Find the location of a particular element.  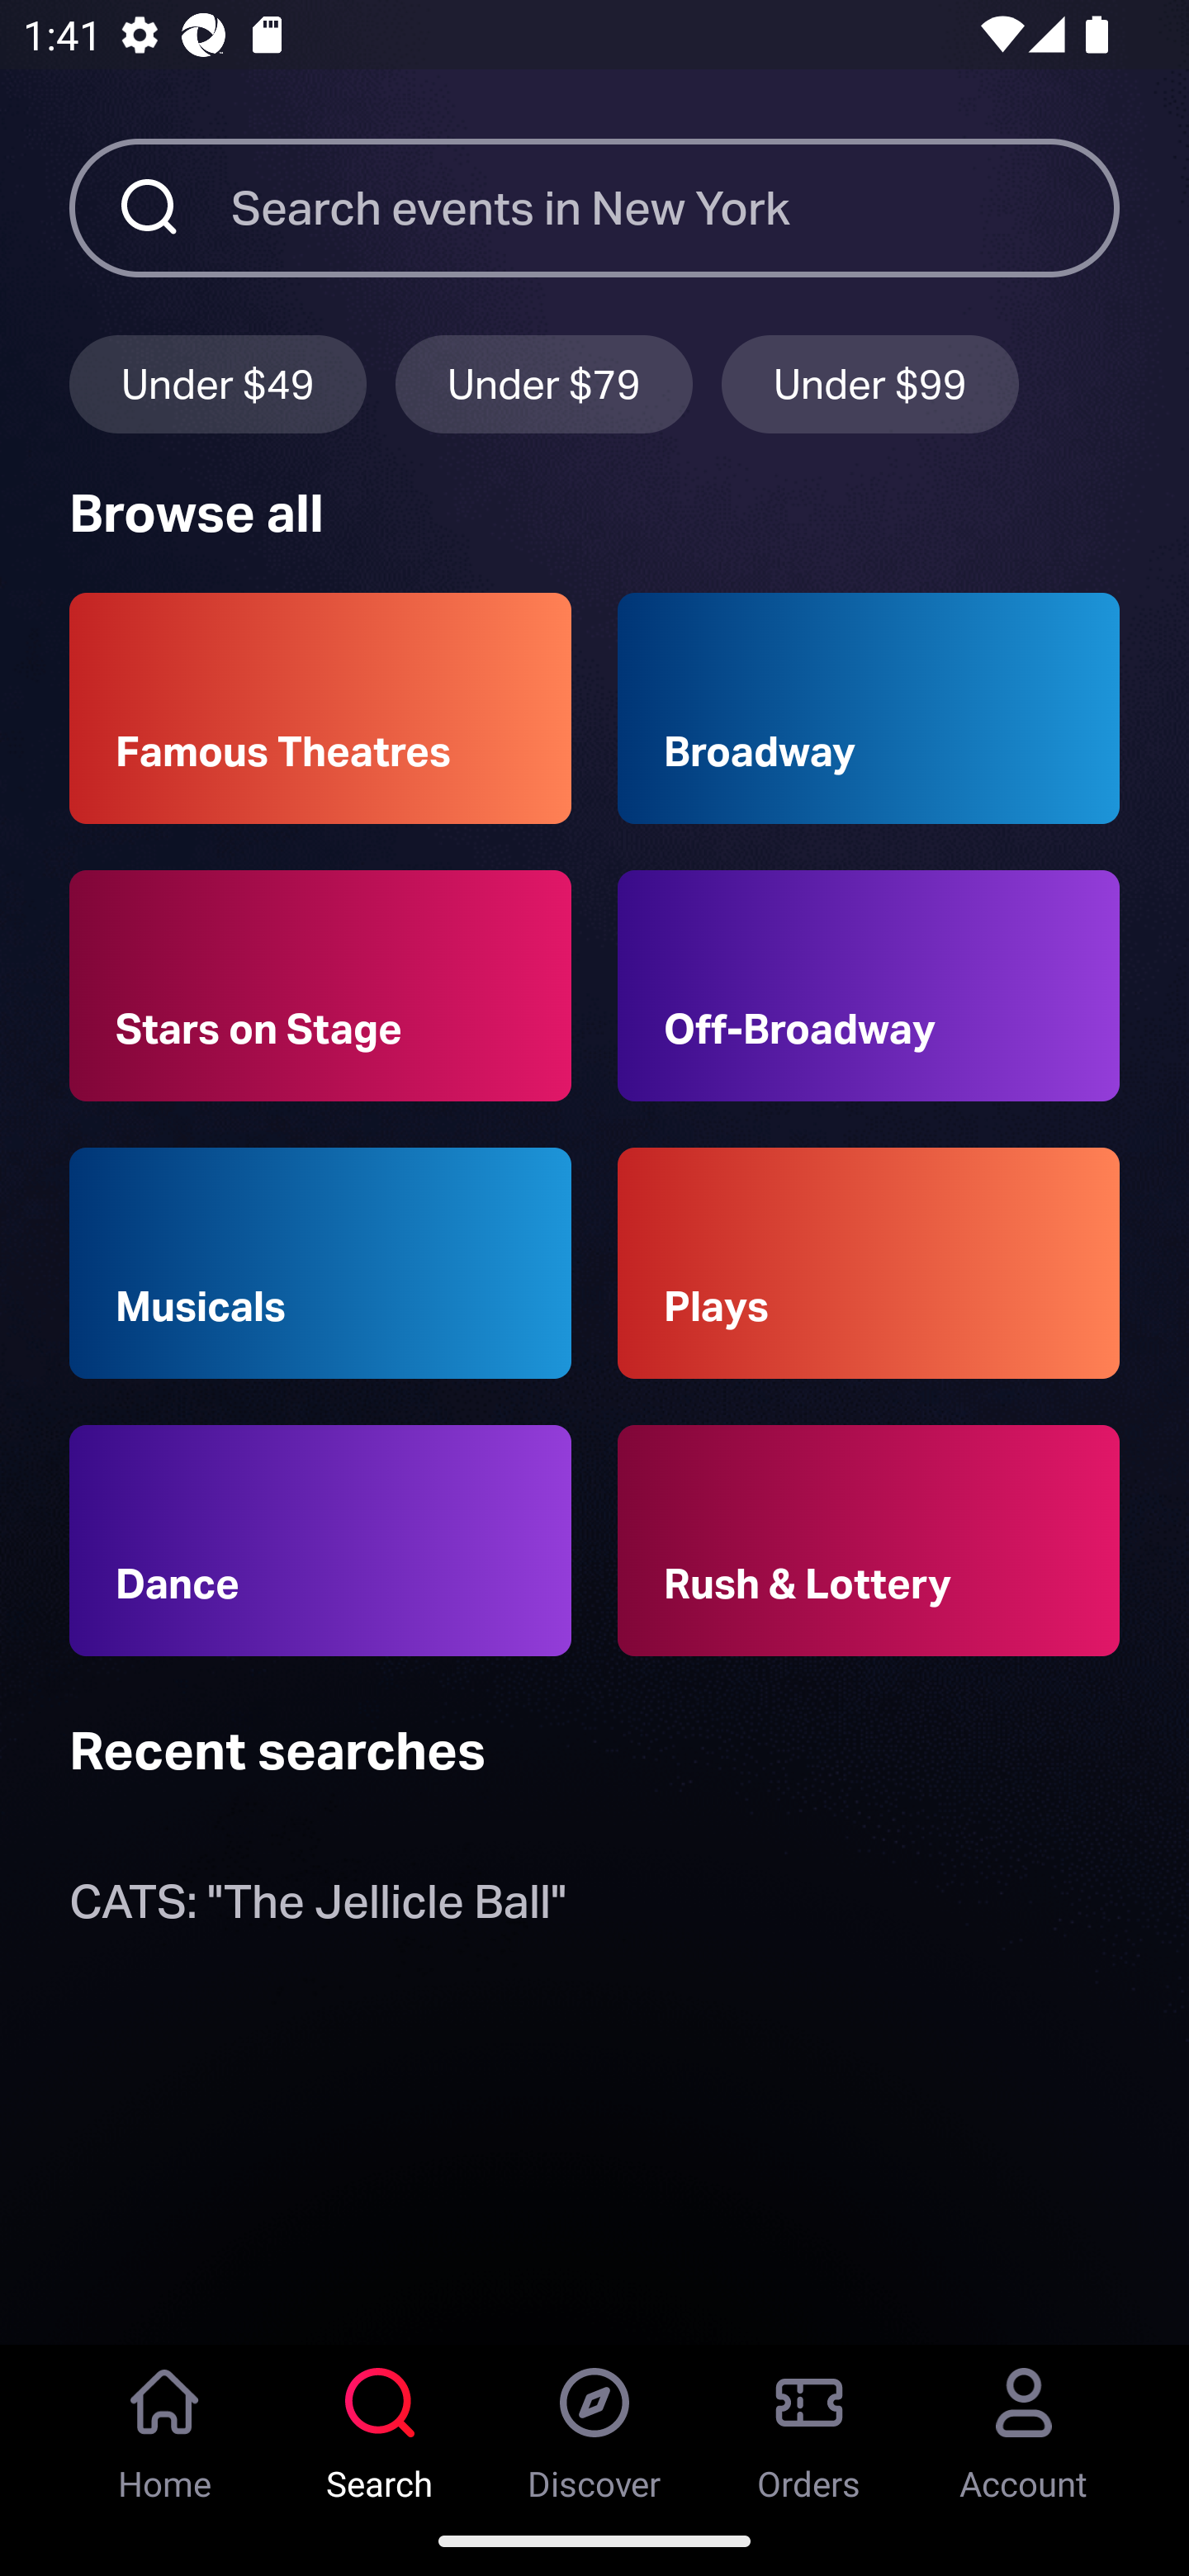

Under $99 is located at coordinates (870, 383).